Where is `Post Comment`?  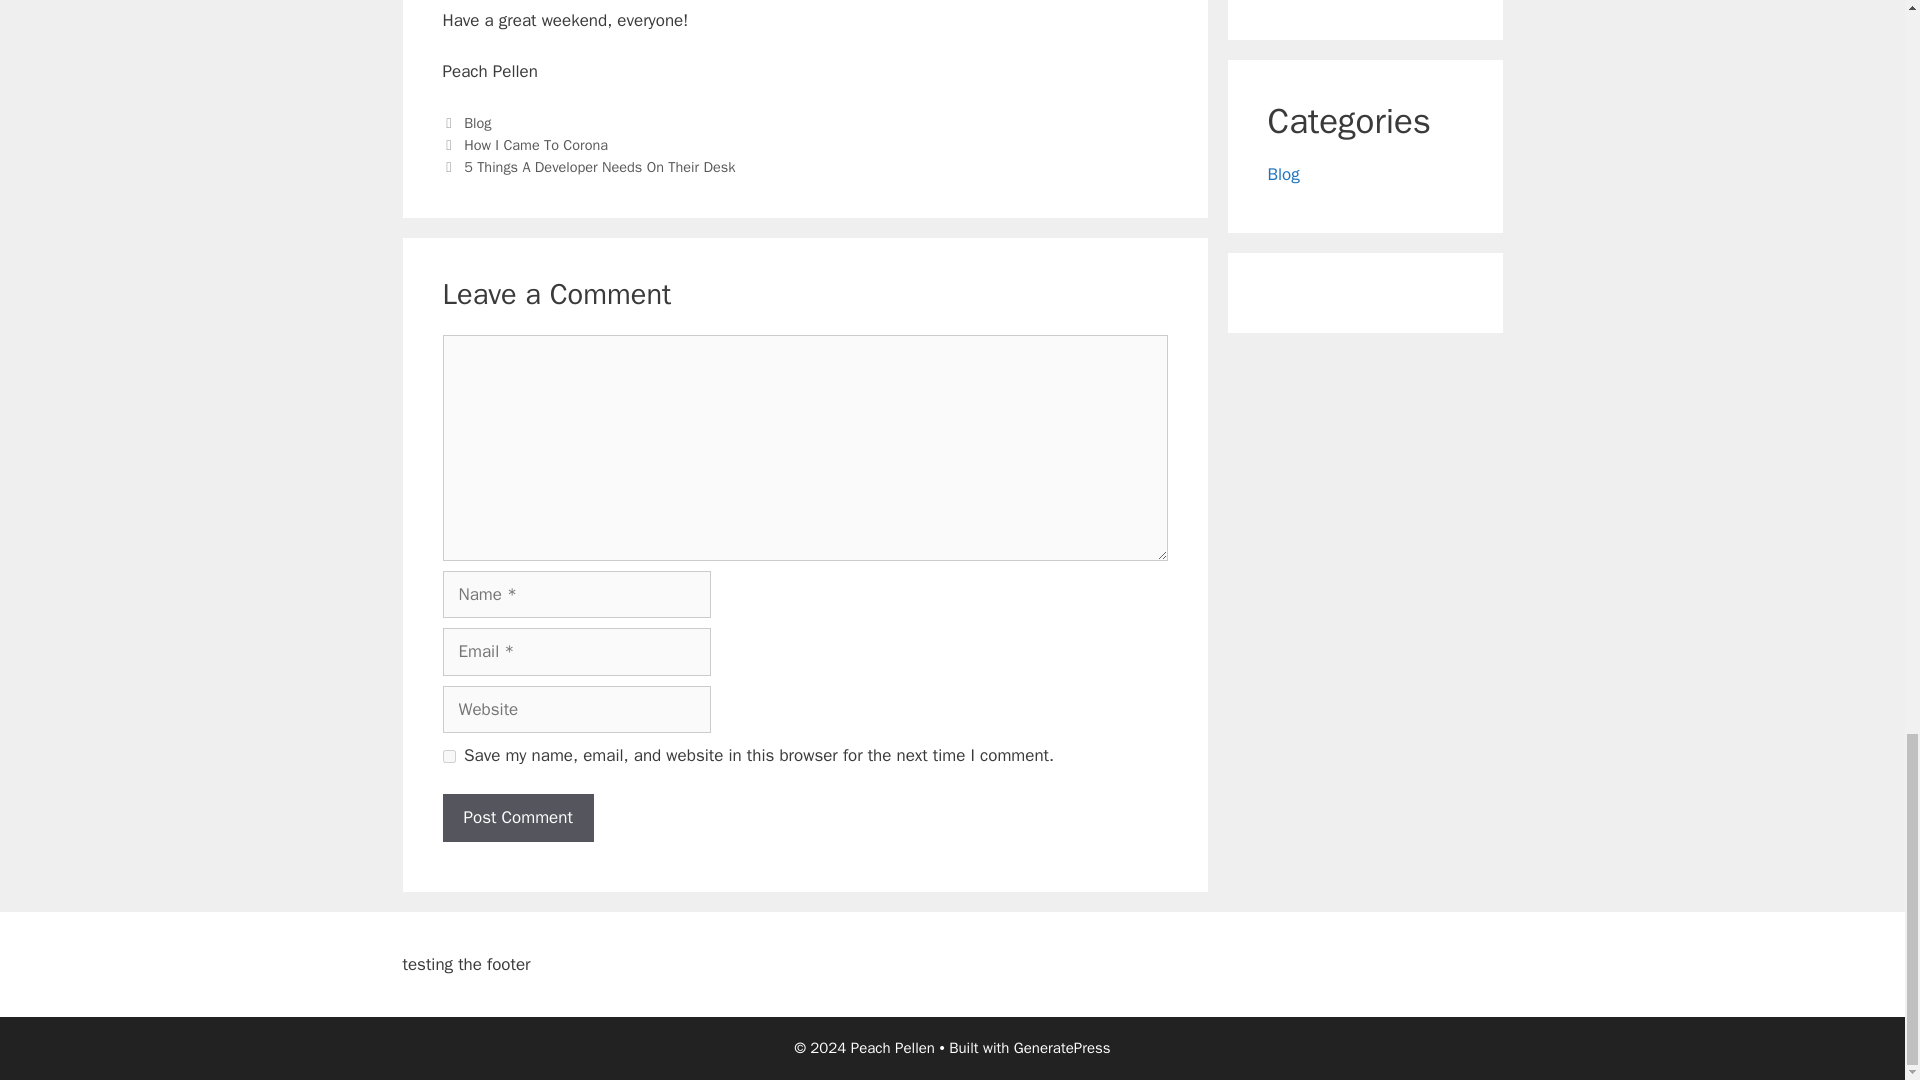
Post Comment is located at coordinates (517, 818).